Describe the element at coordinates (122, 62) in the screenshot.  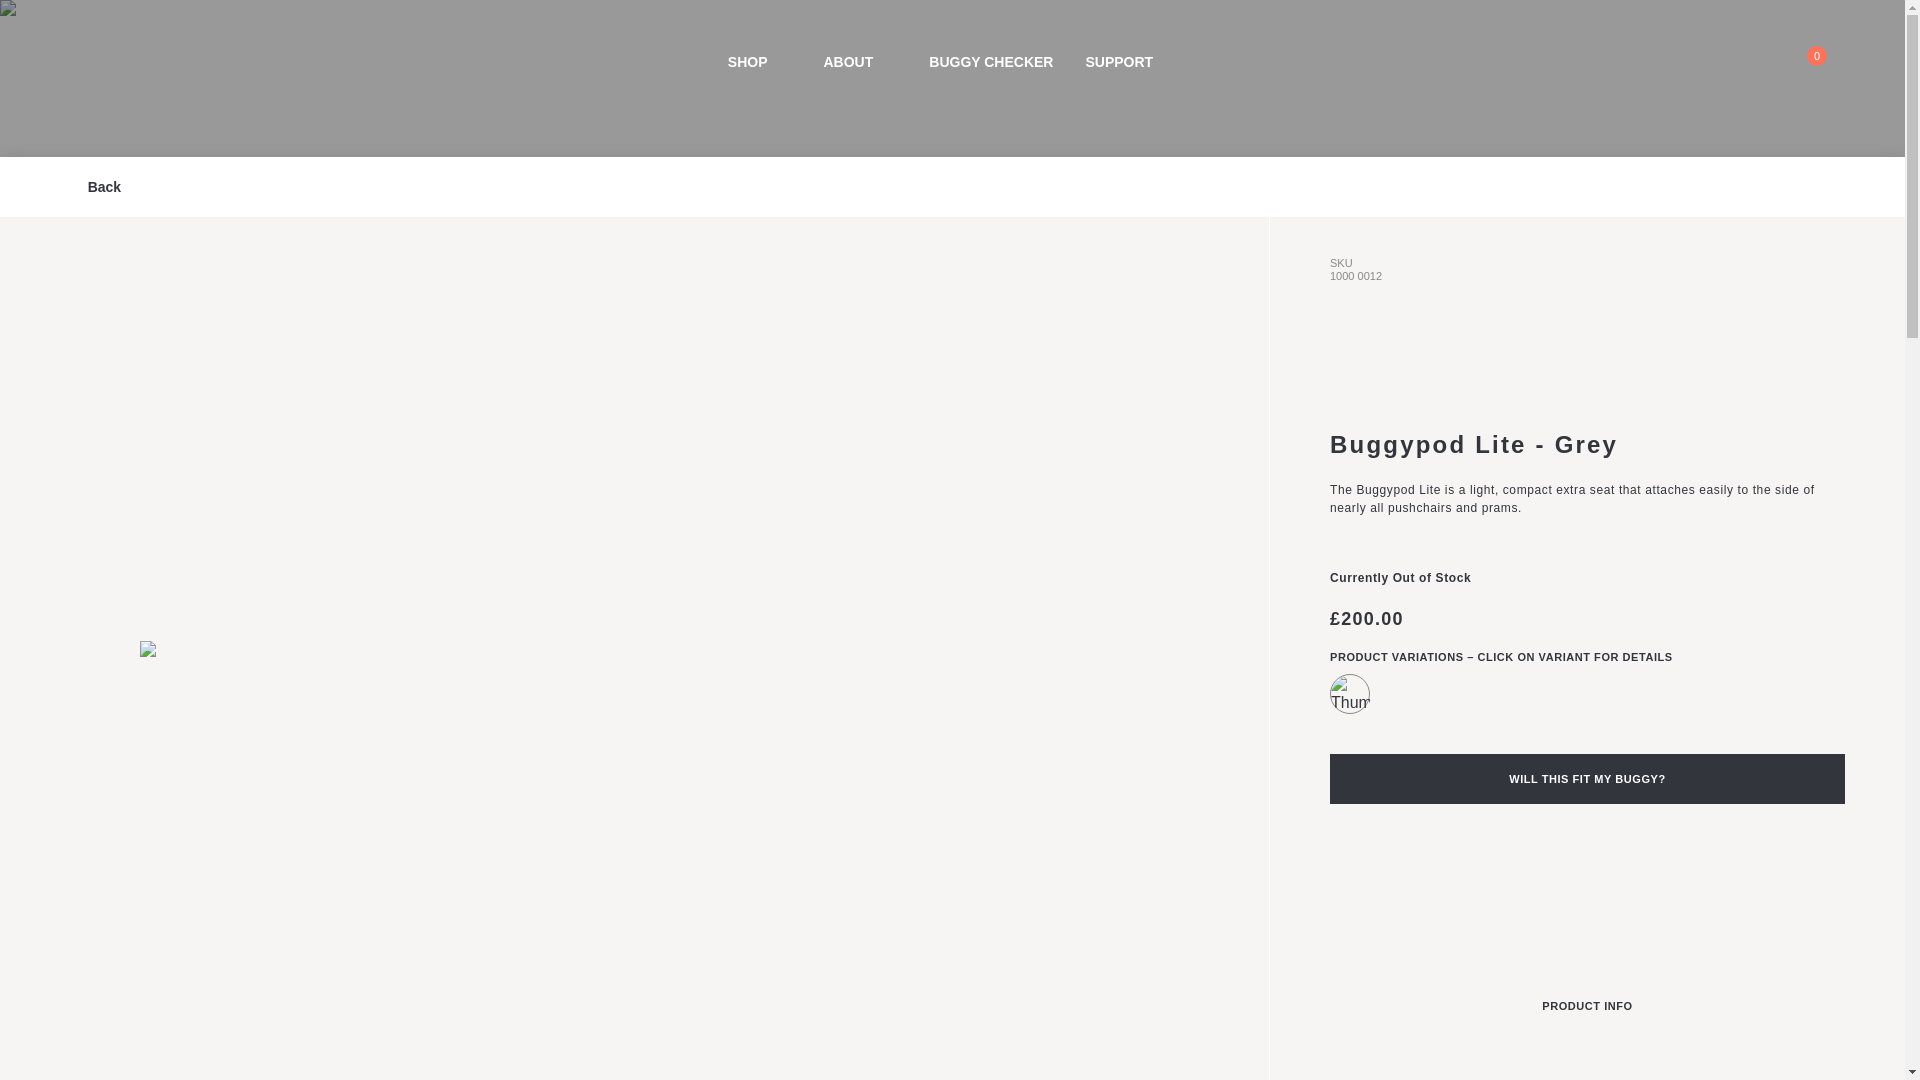
I see `Home` at that location.